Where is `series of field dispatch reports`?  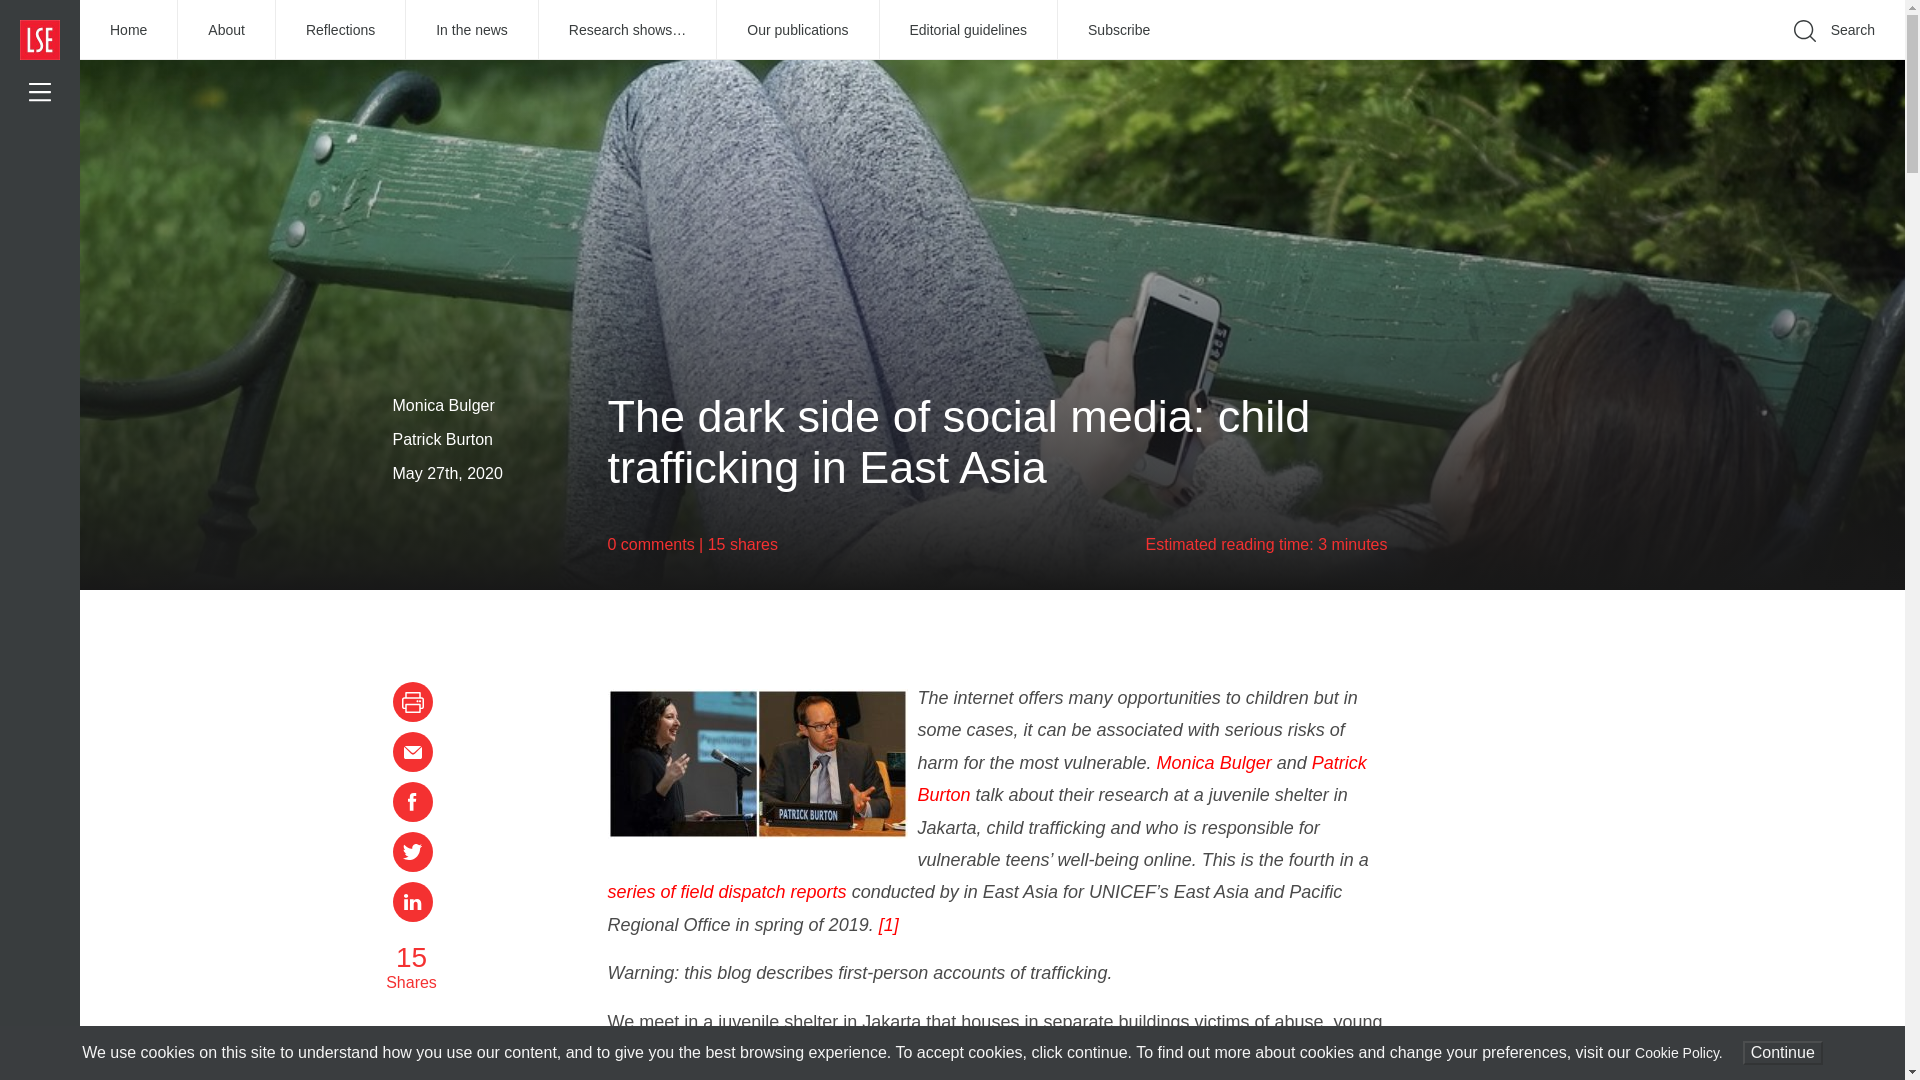
series of field dispatch reports is located at coordinates (727, 892).